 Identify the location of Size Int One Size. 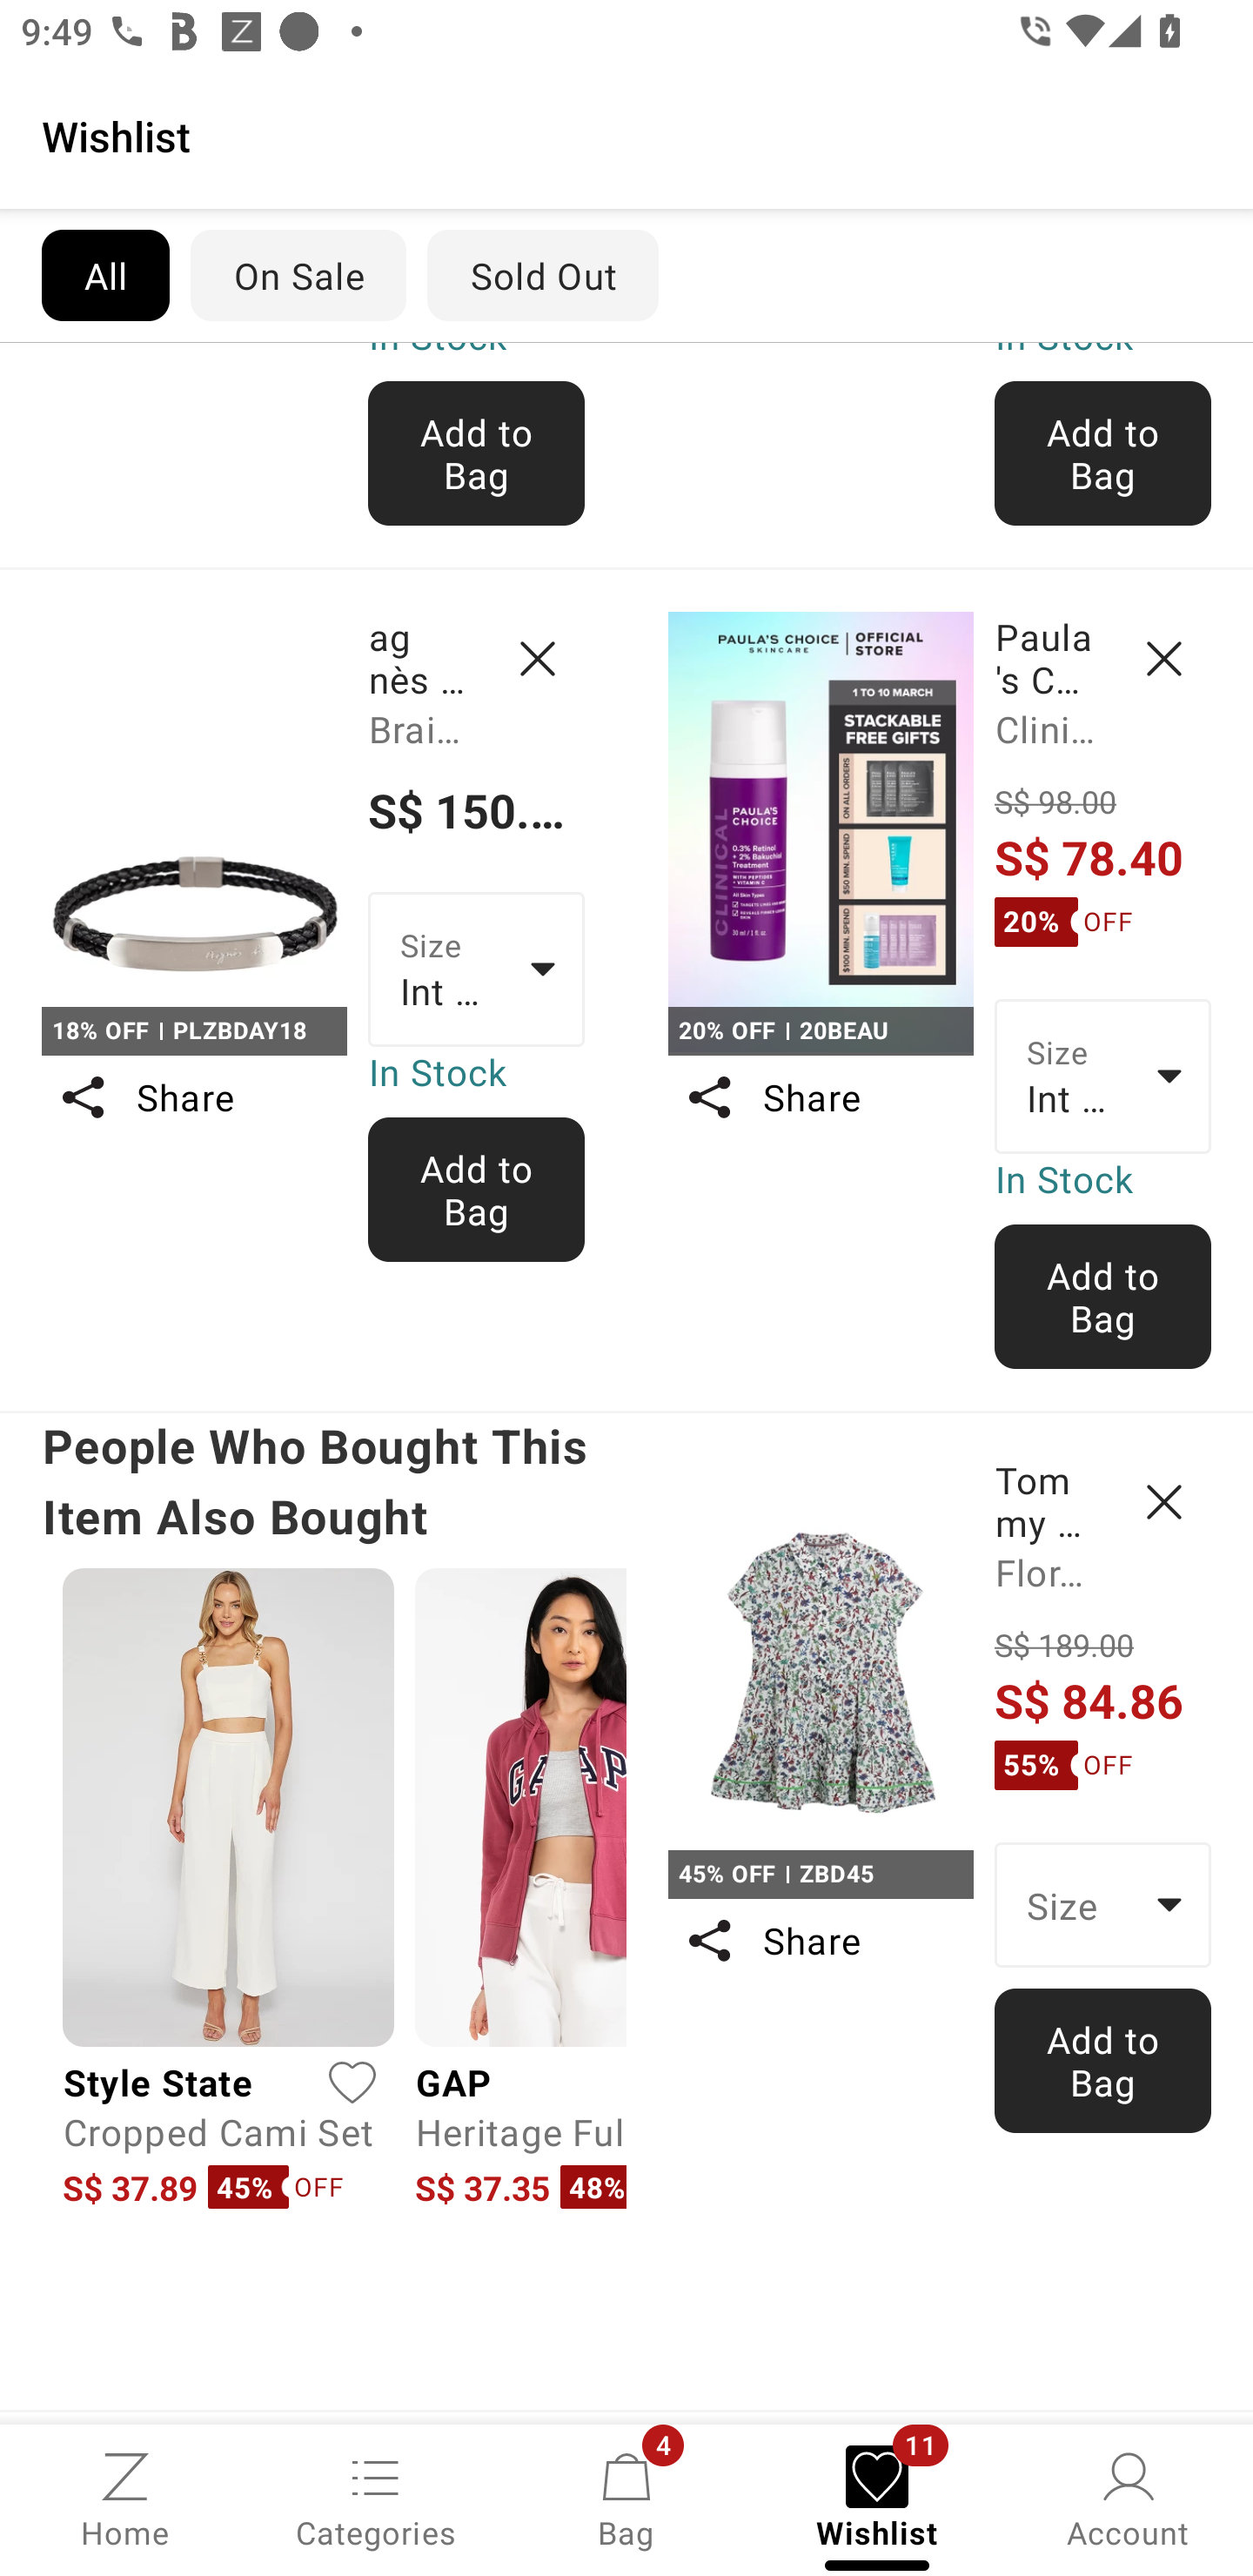
(477, 968).